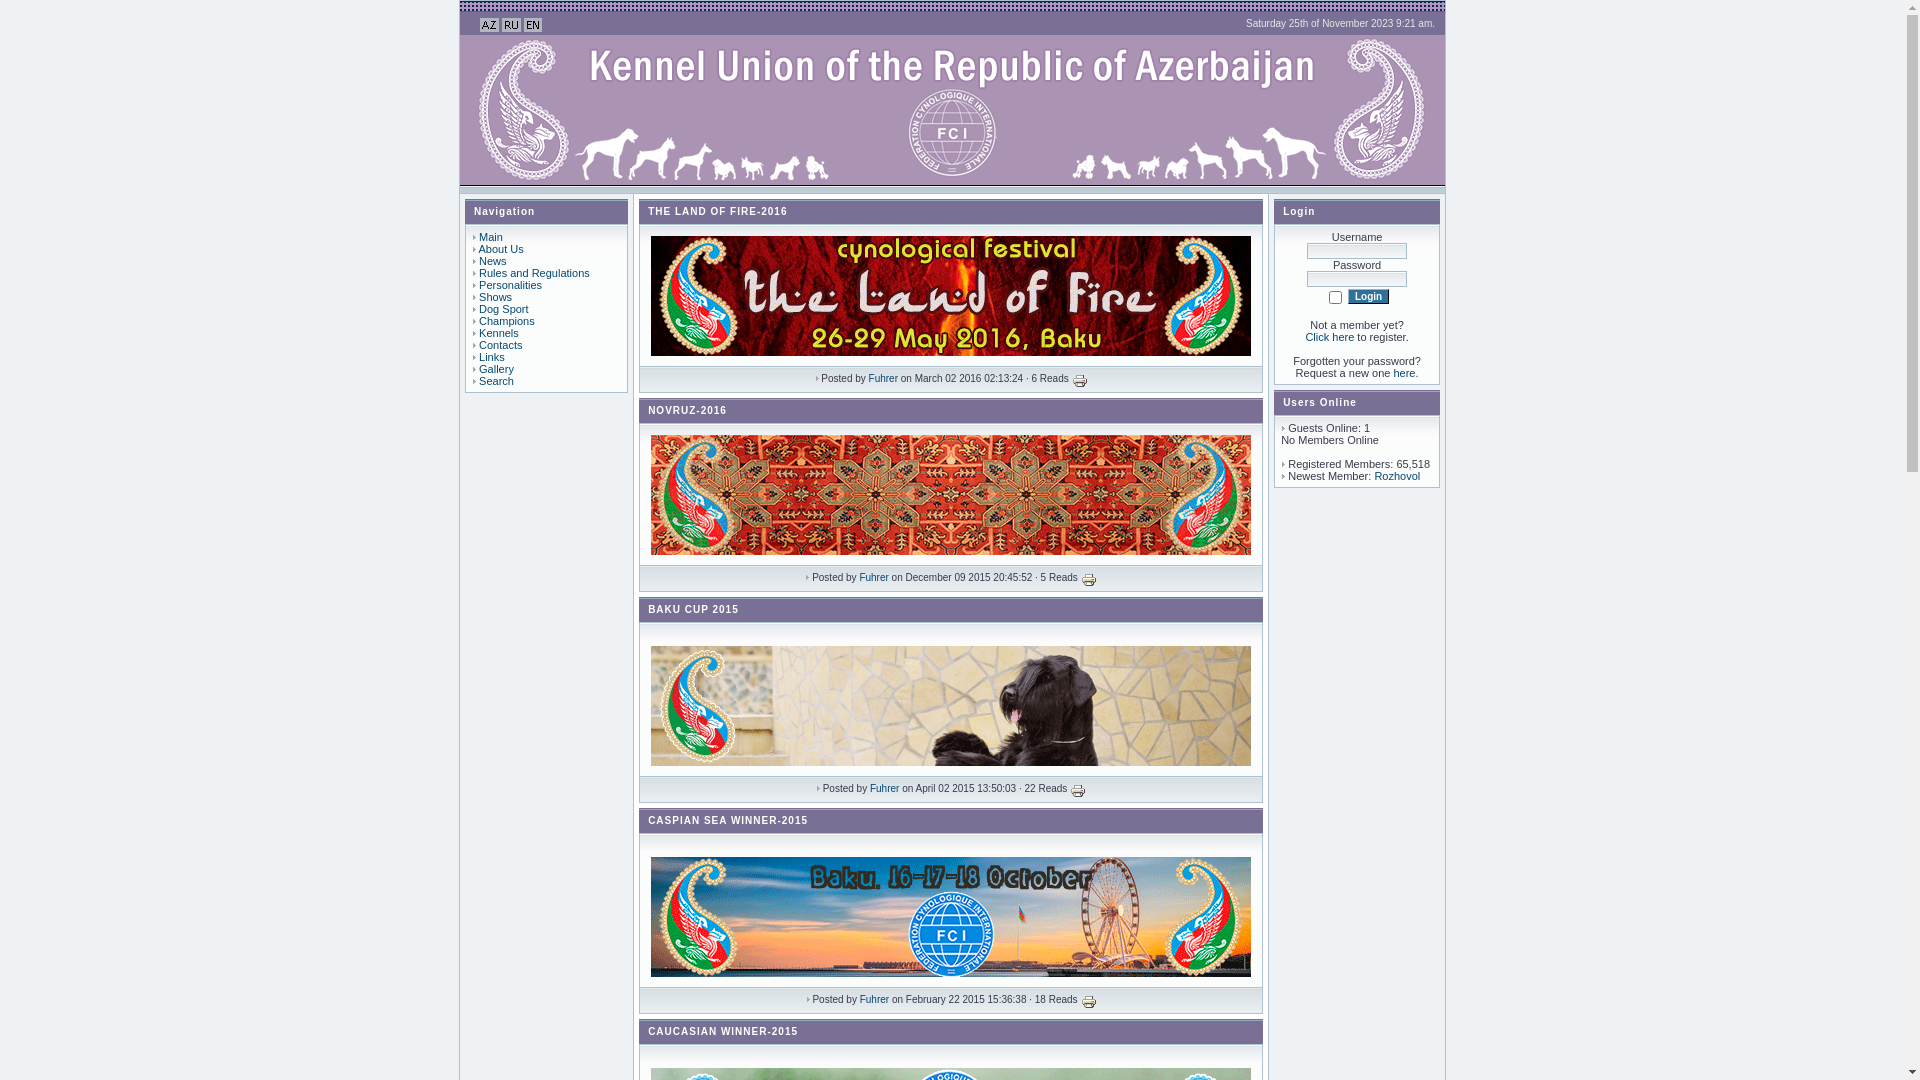  What do you see at coordinates (507, 321) in the screenshot?
I see `Champions` at bounding box center [507, 321].